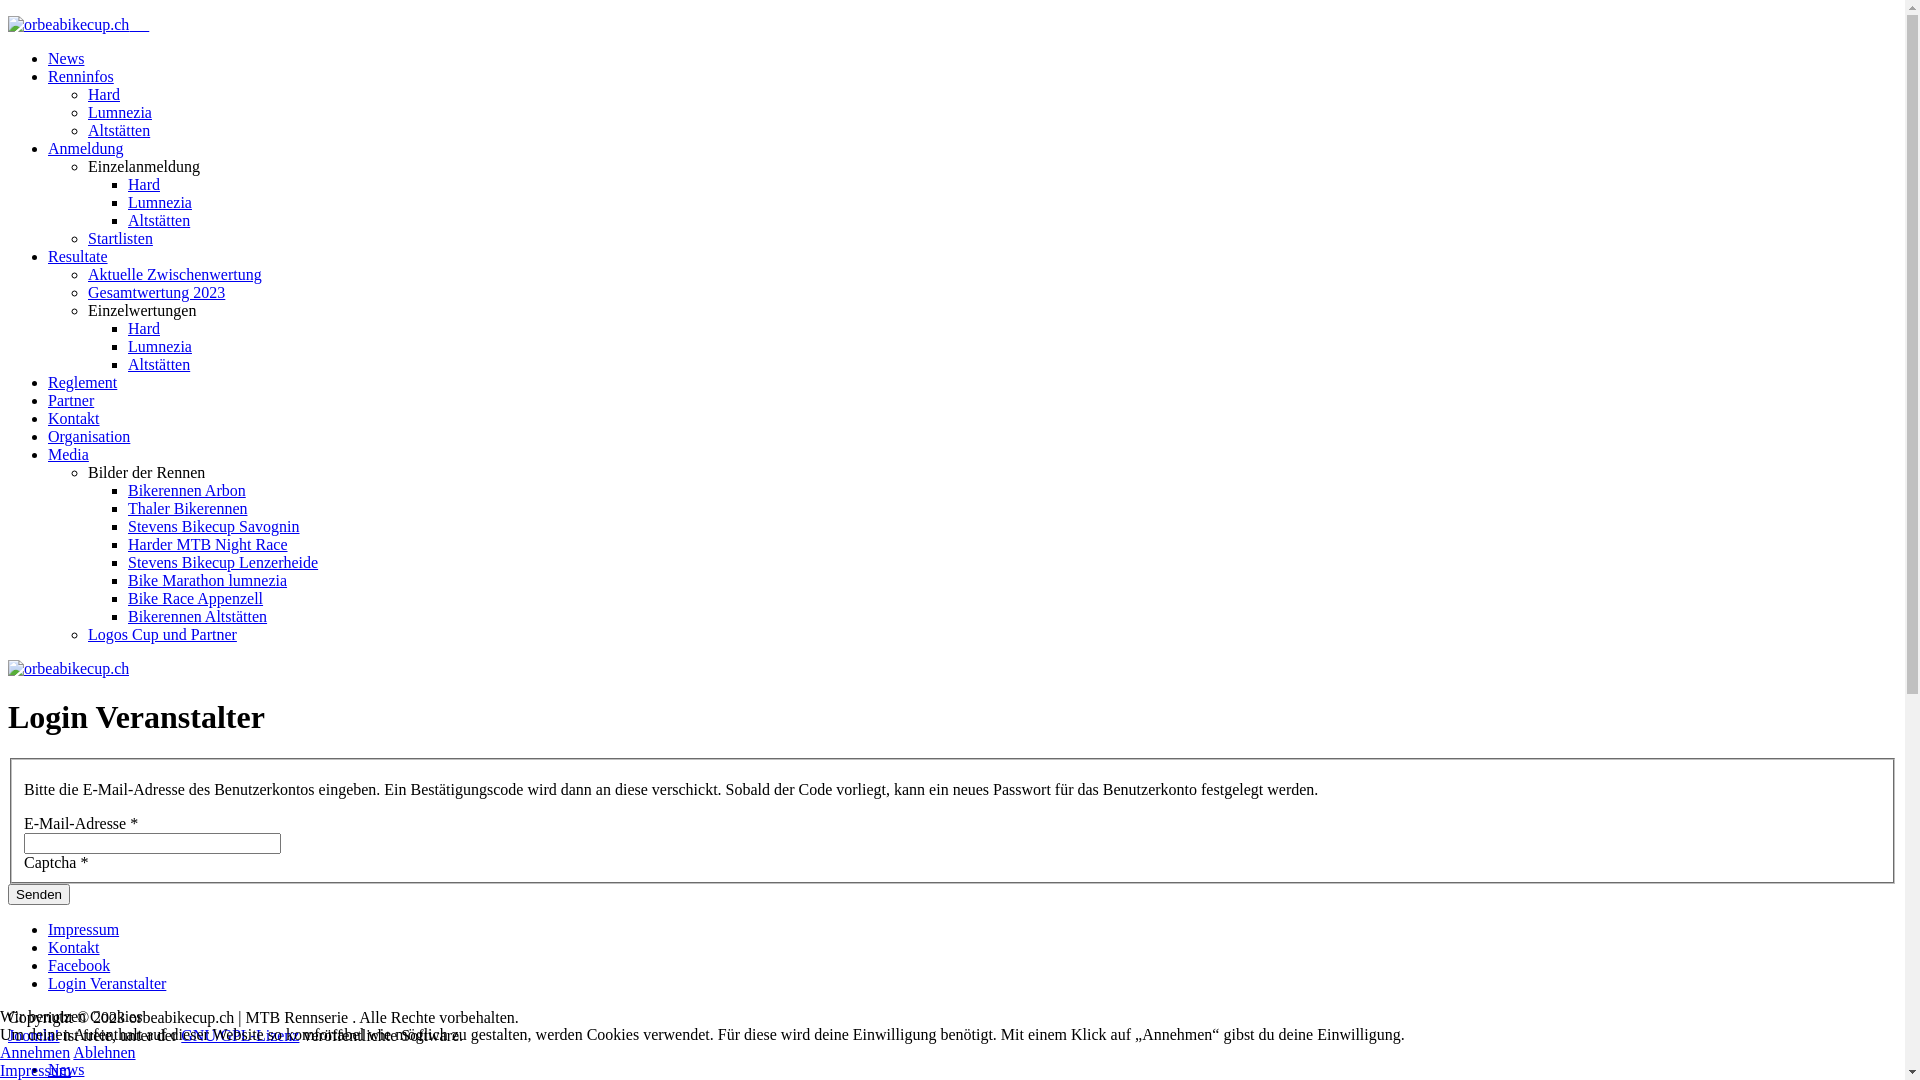  I want to click on Kontakt, so click(74, 418).